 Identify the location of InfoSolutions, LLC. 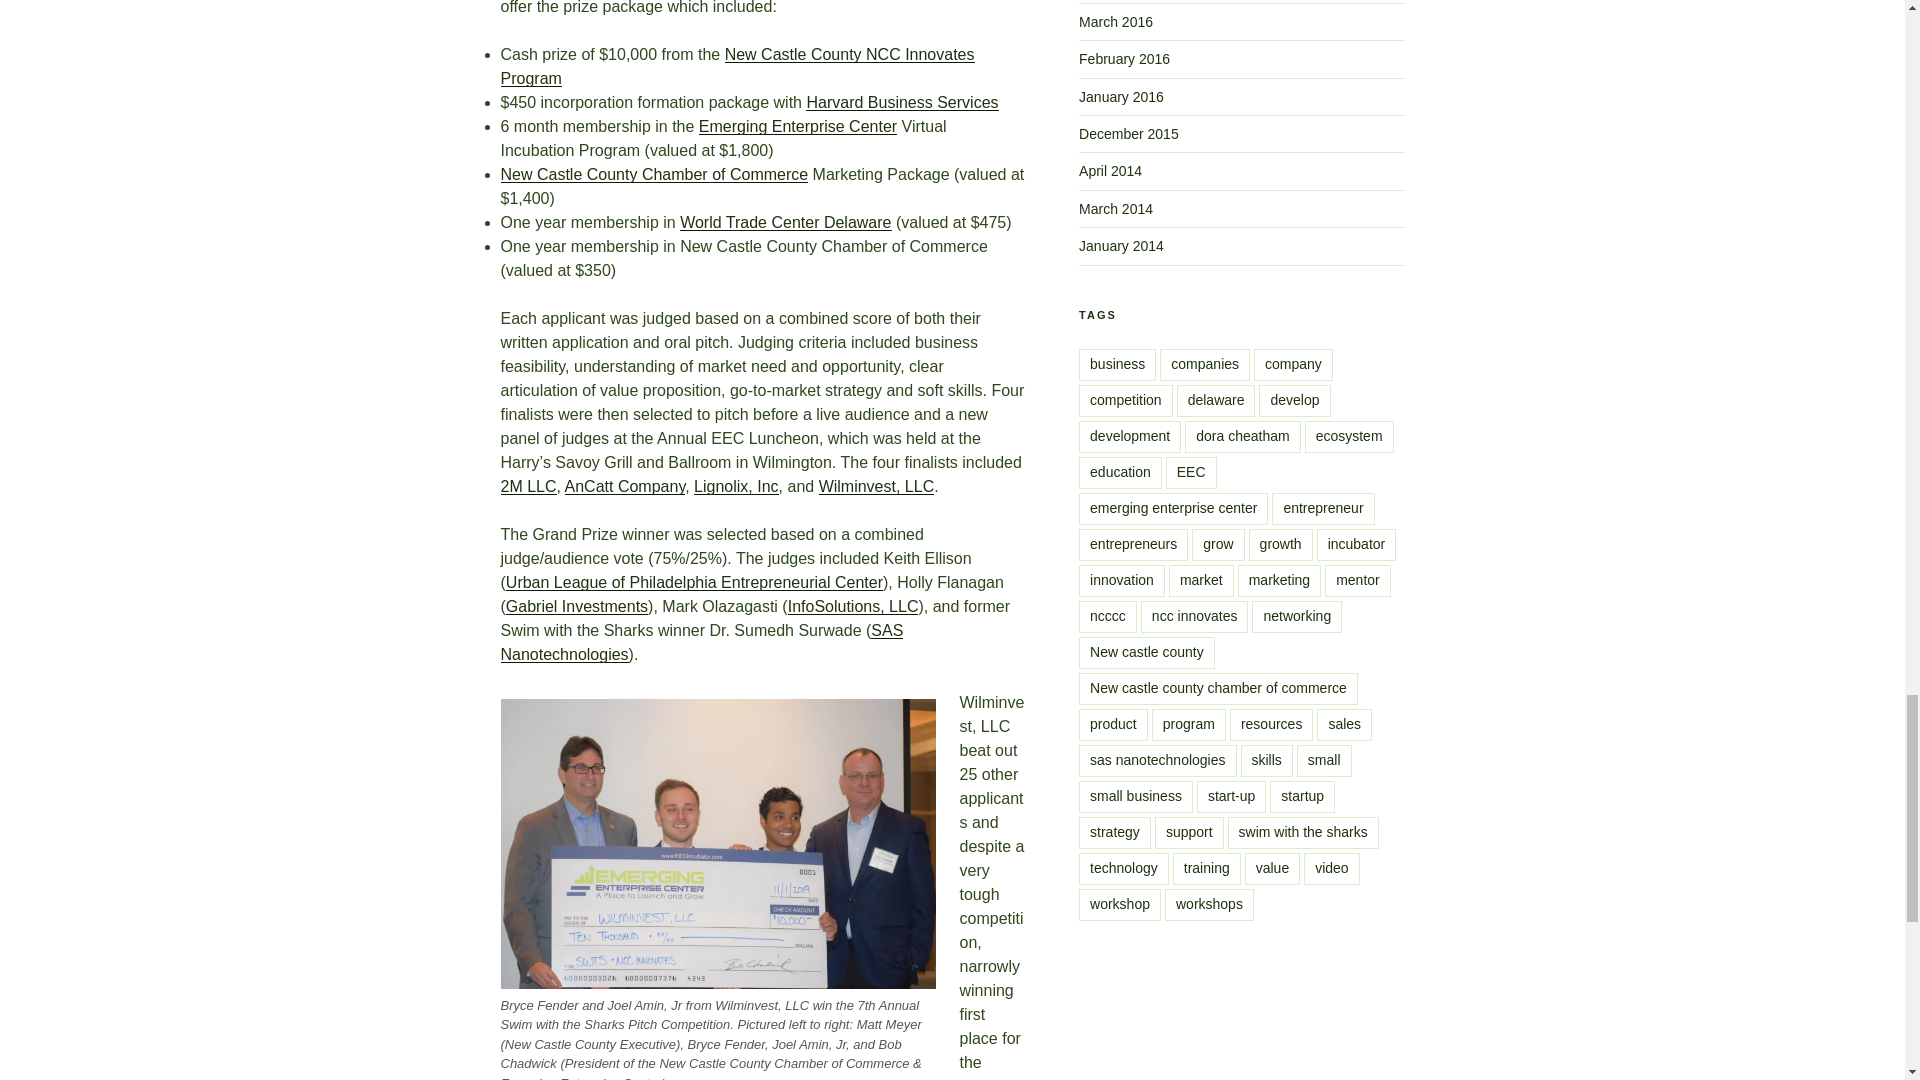
(853, 606).